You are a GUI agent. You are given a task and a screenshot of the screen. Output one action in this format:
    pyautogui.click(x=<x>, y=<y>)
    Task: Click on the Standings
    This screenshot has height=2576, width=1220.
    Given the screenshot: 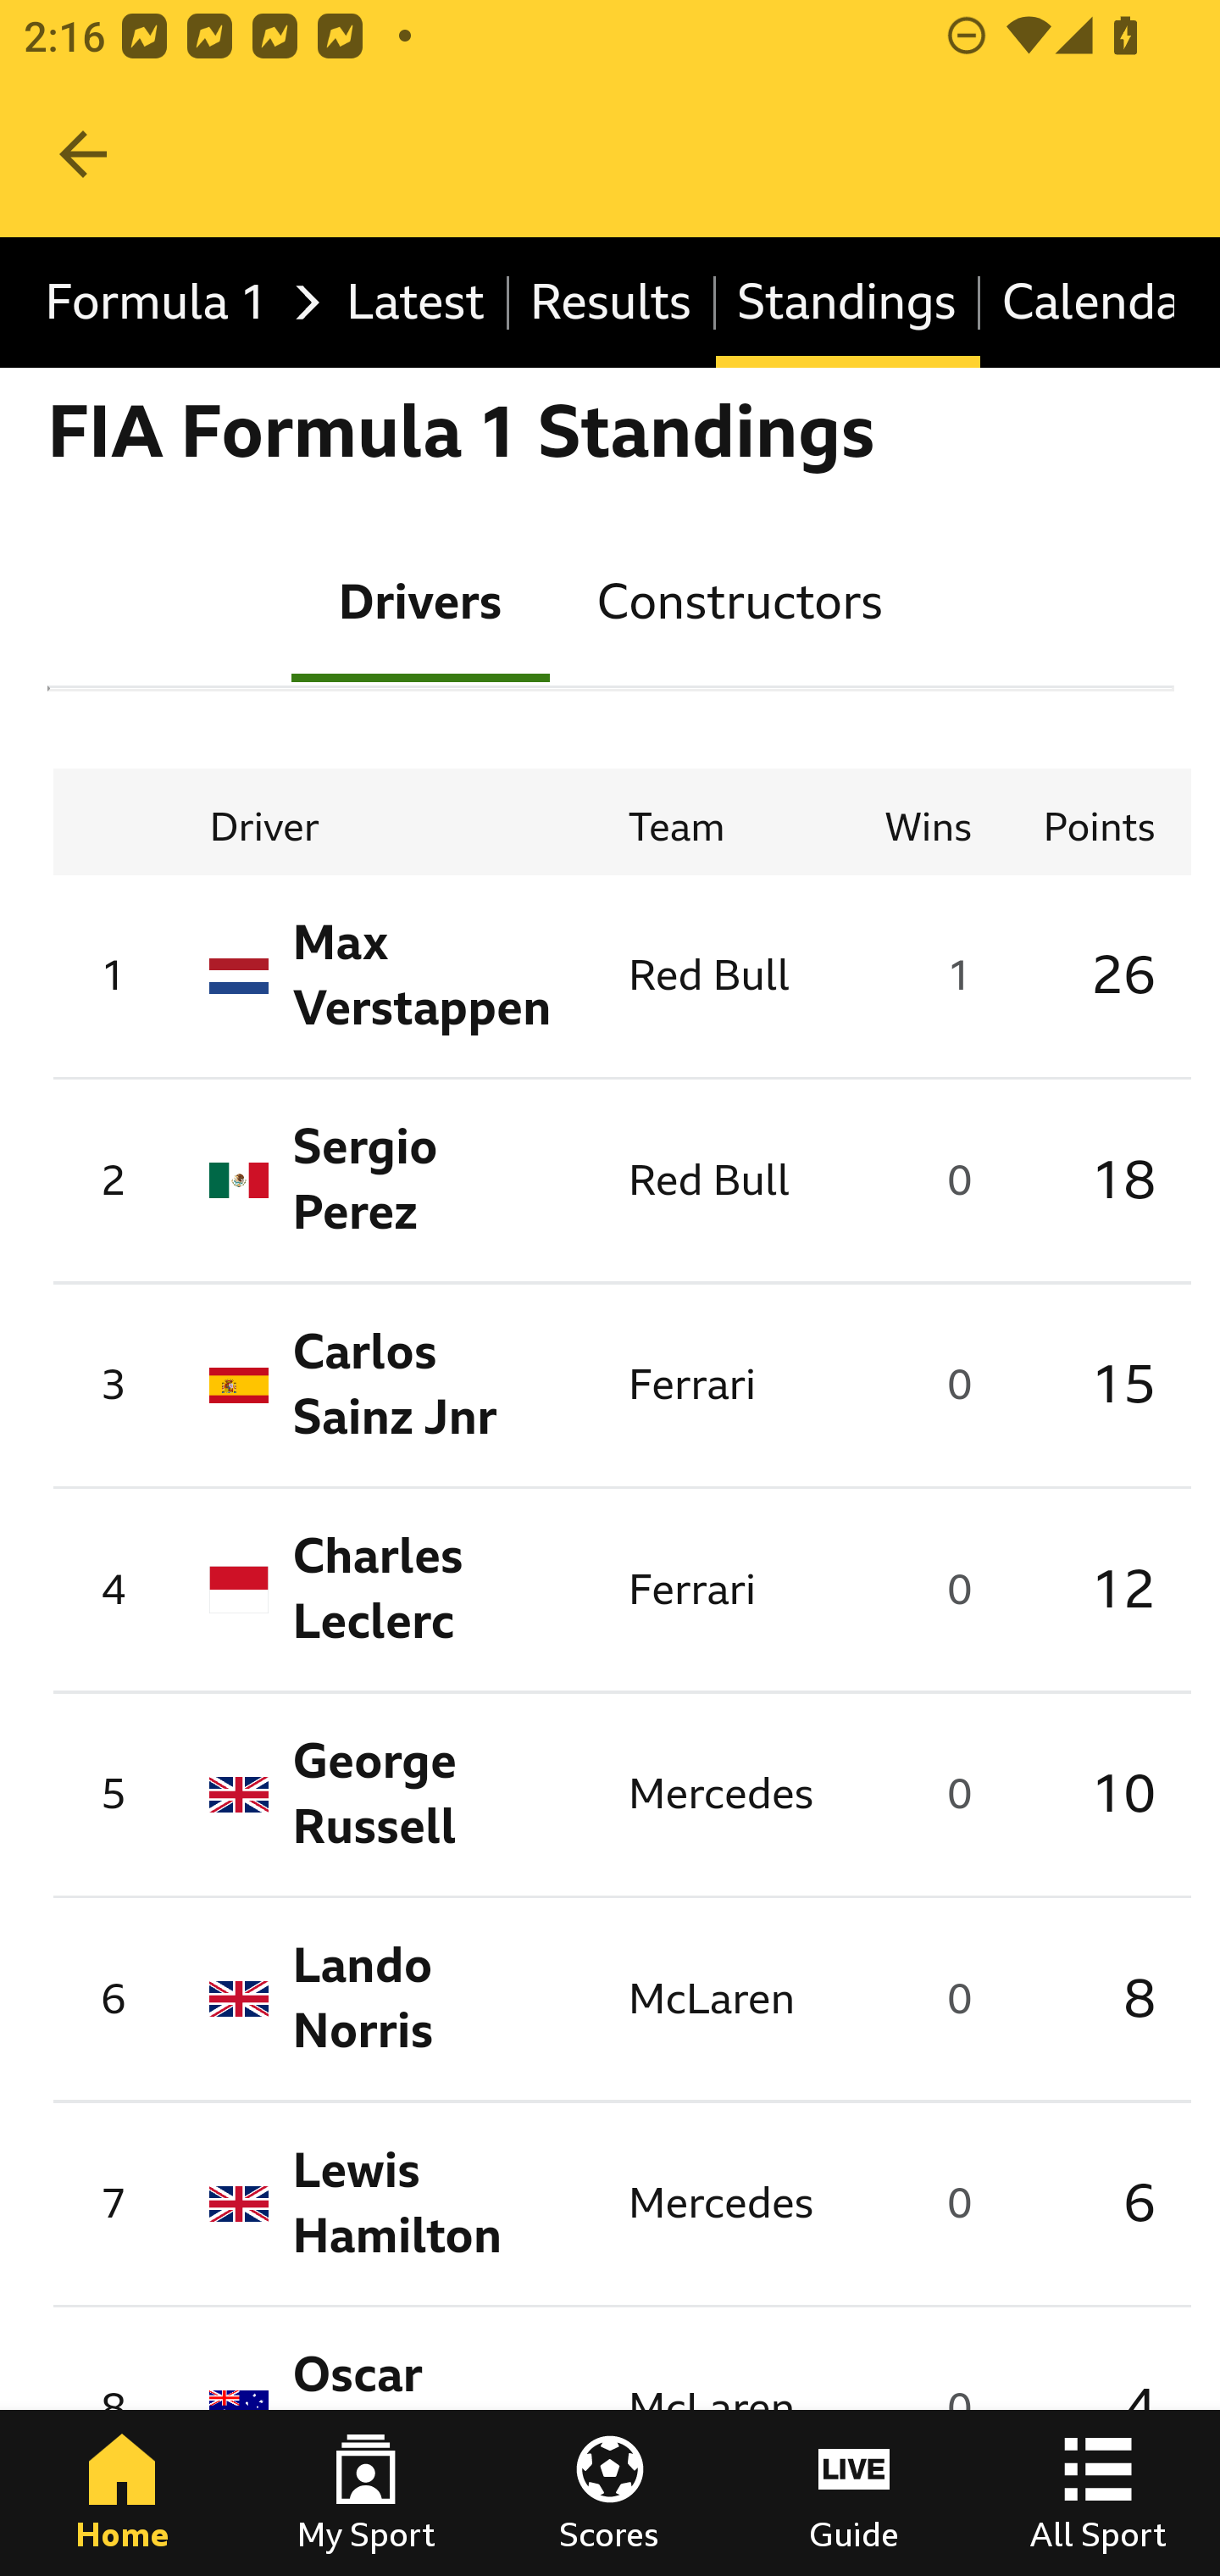 What is the action you would take?
    pyautogui.click(x=847, y=303)
    